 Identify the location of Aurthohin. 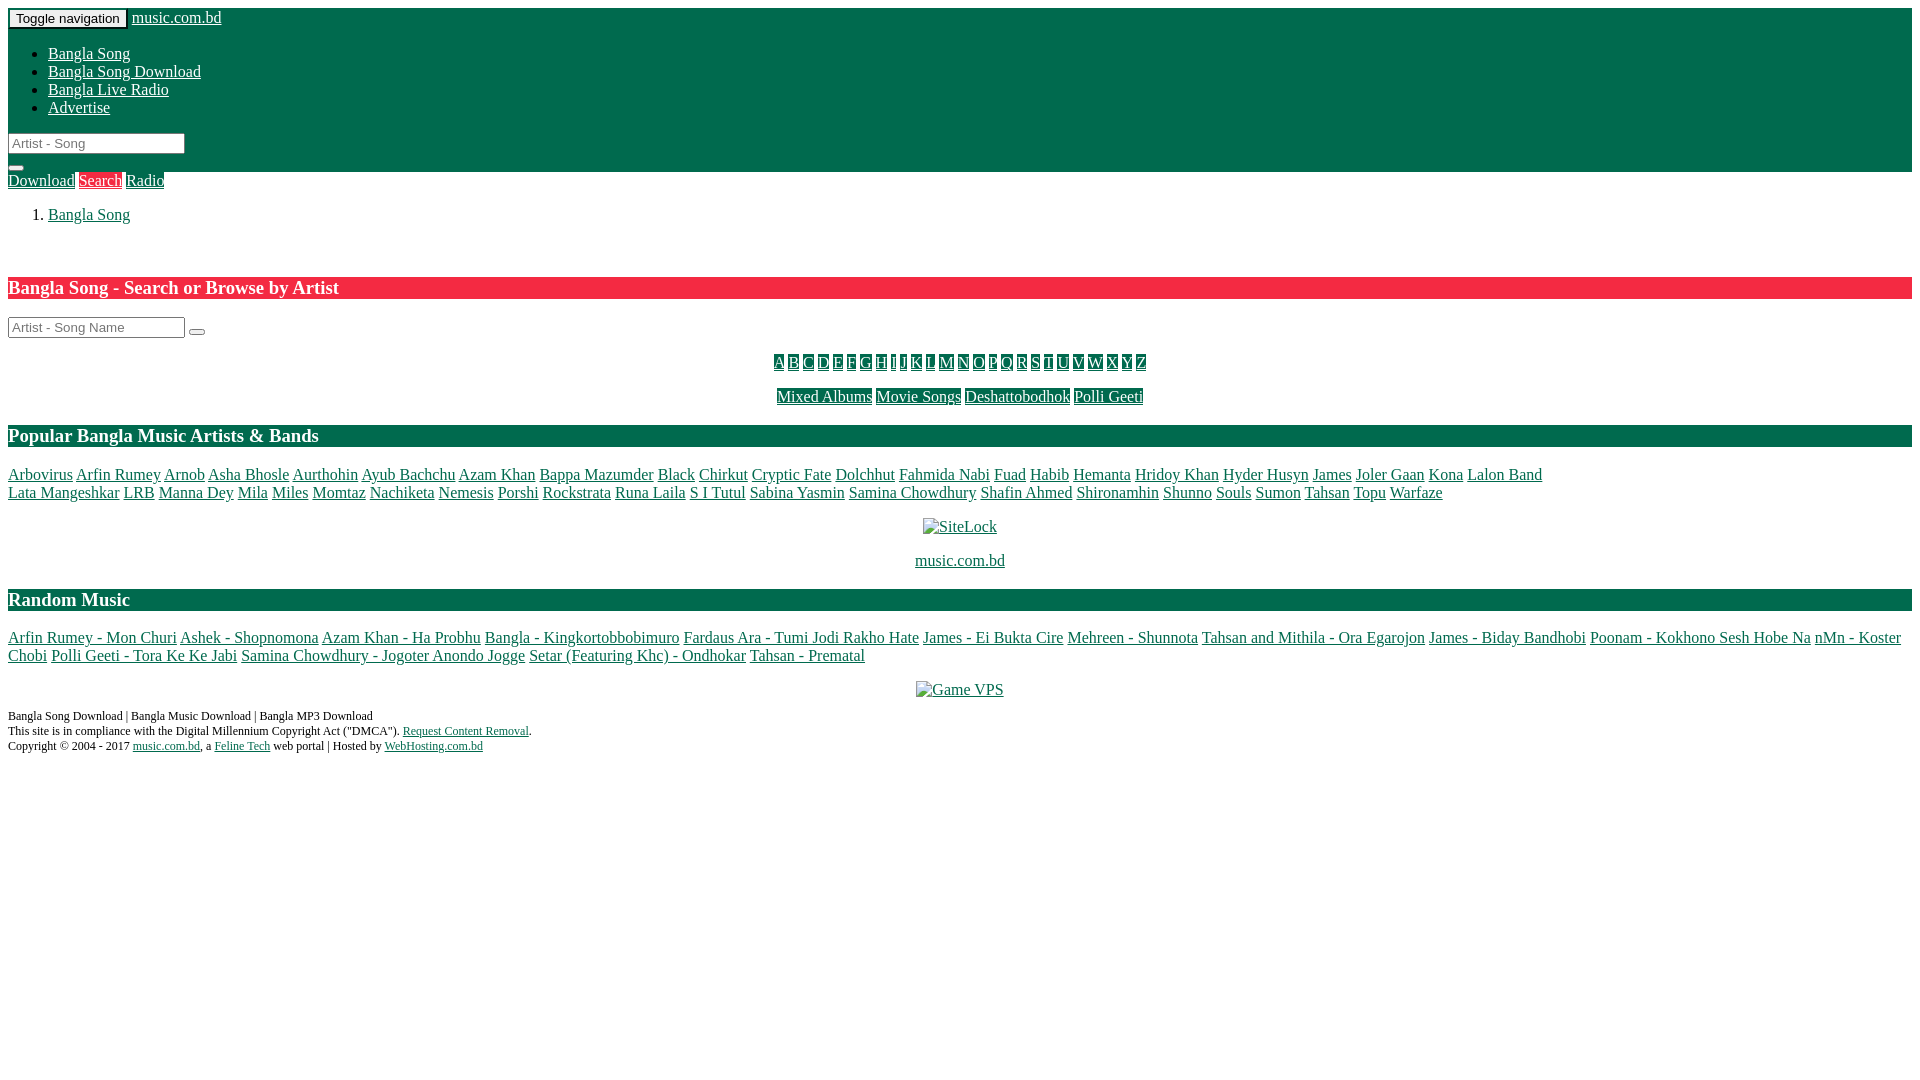
(325, 474).